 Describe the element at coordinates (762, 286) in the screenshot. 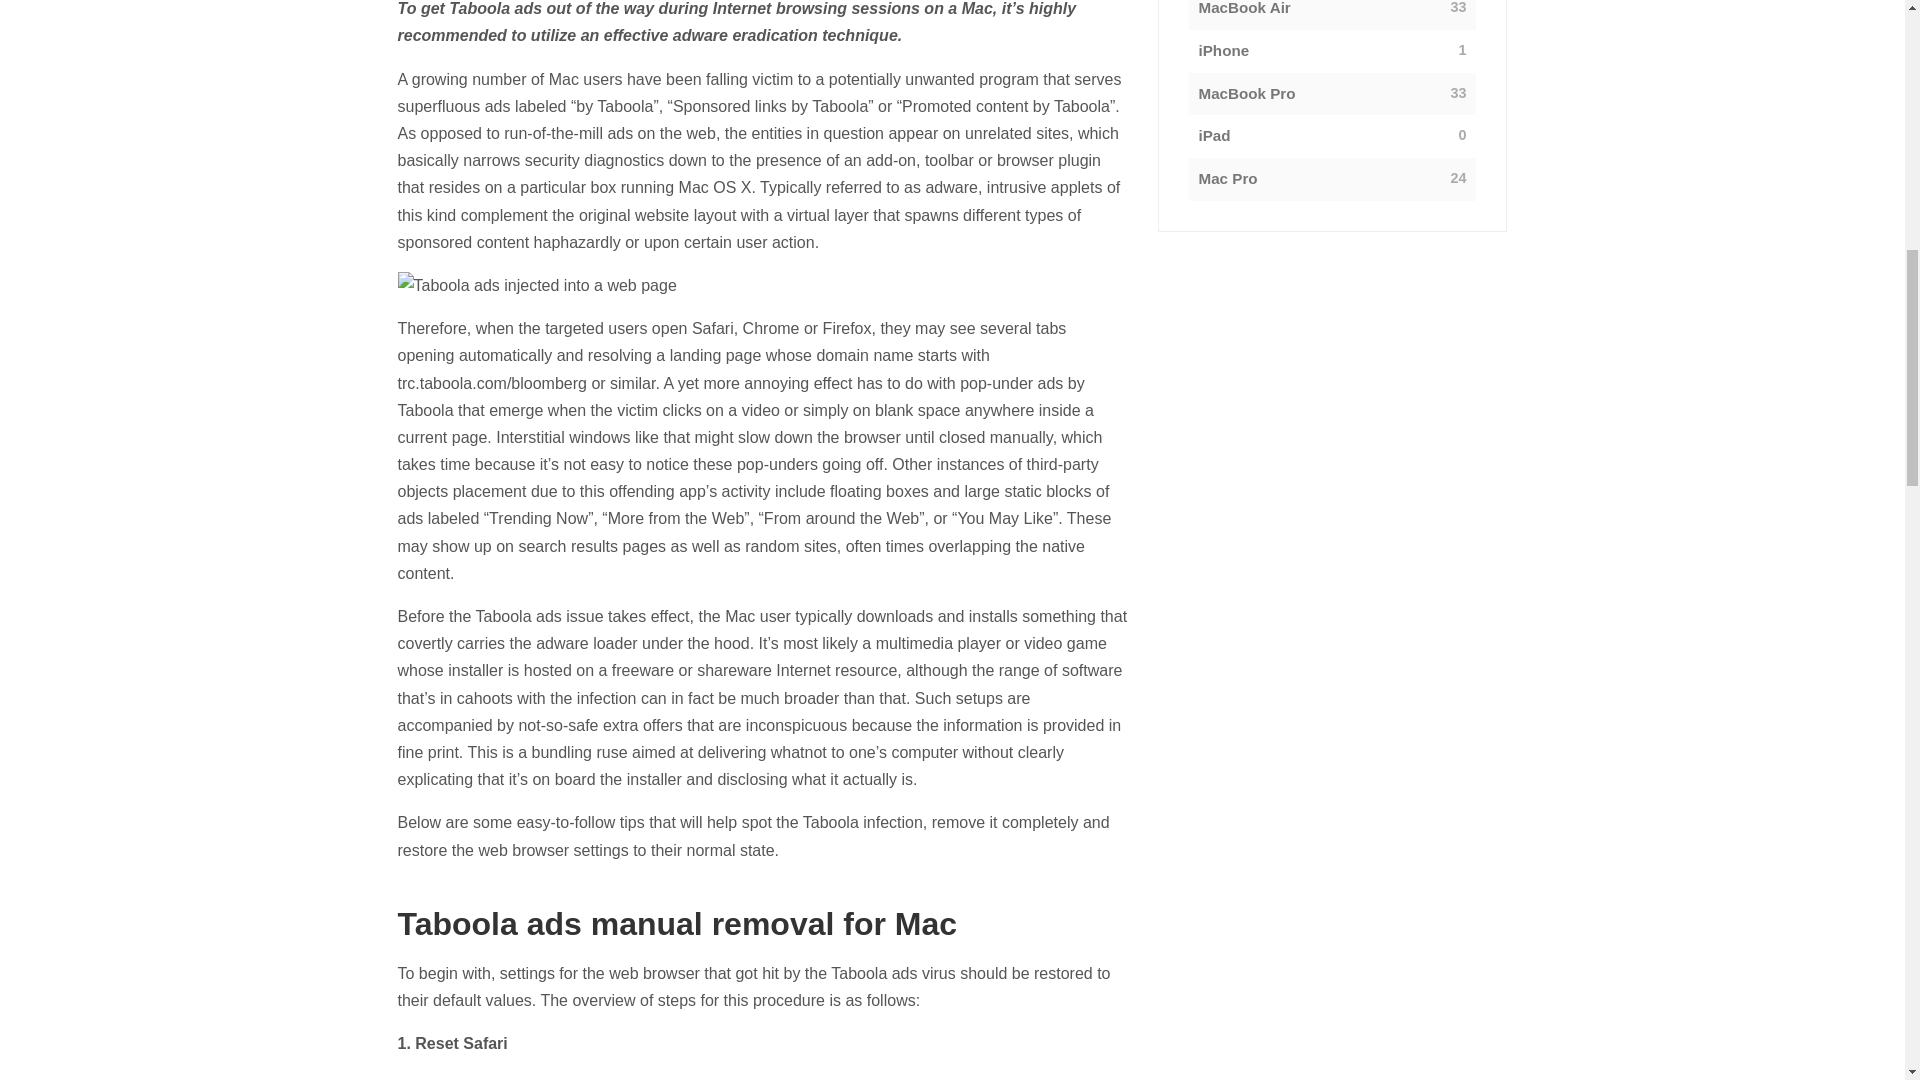

I see `Taboola ads injected into a web page` at that location.